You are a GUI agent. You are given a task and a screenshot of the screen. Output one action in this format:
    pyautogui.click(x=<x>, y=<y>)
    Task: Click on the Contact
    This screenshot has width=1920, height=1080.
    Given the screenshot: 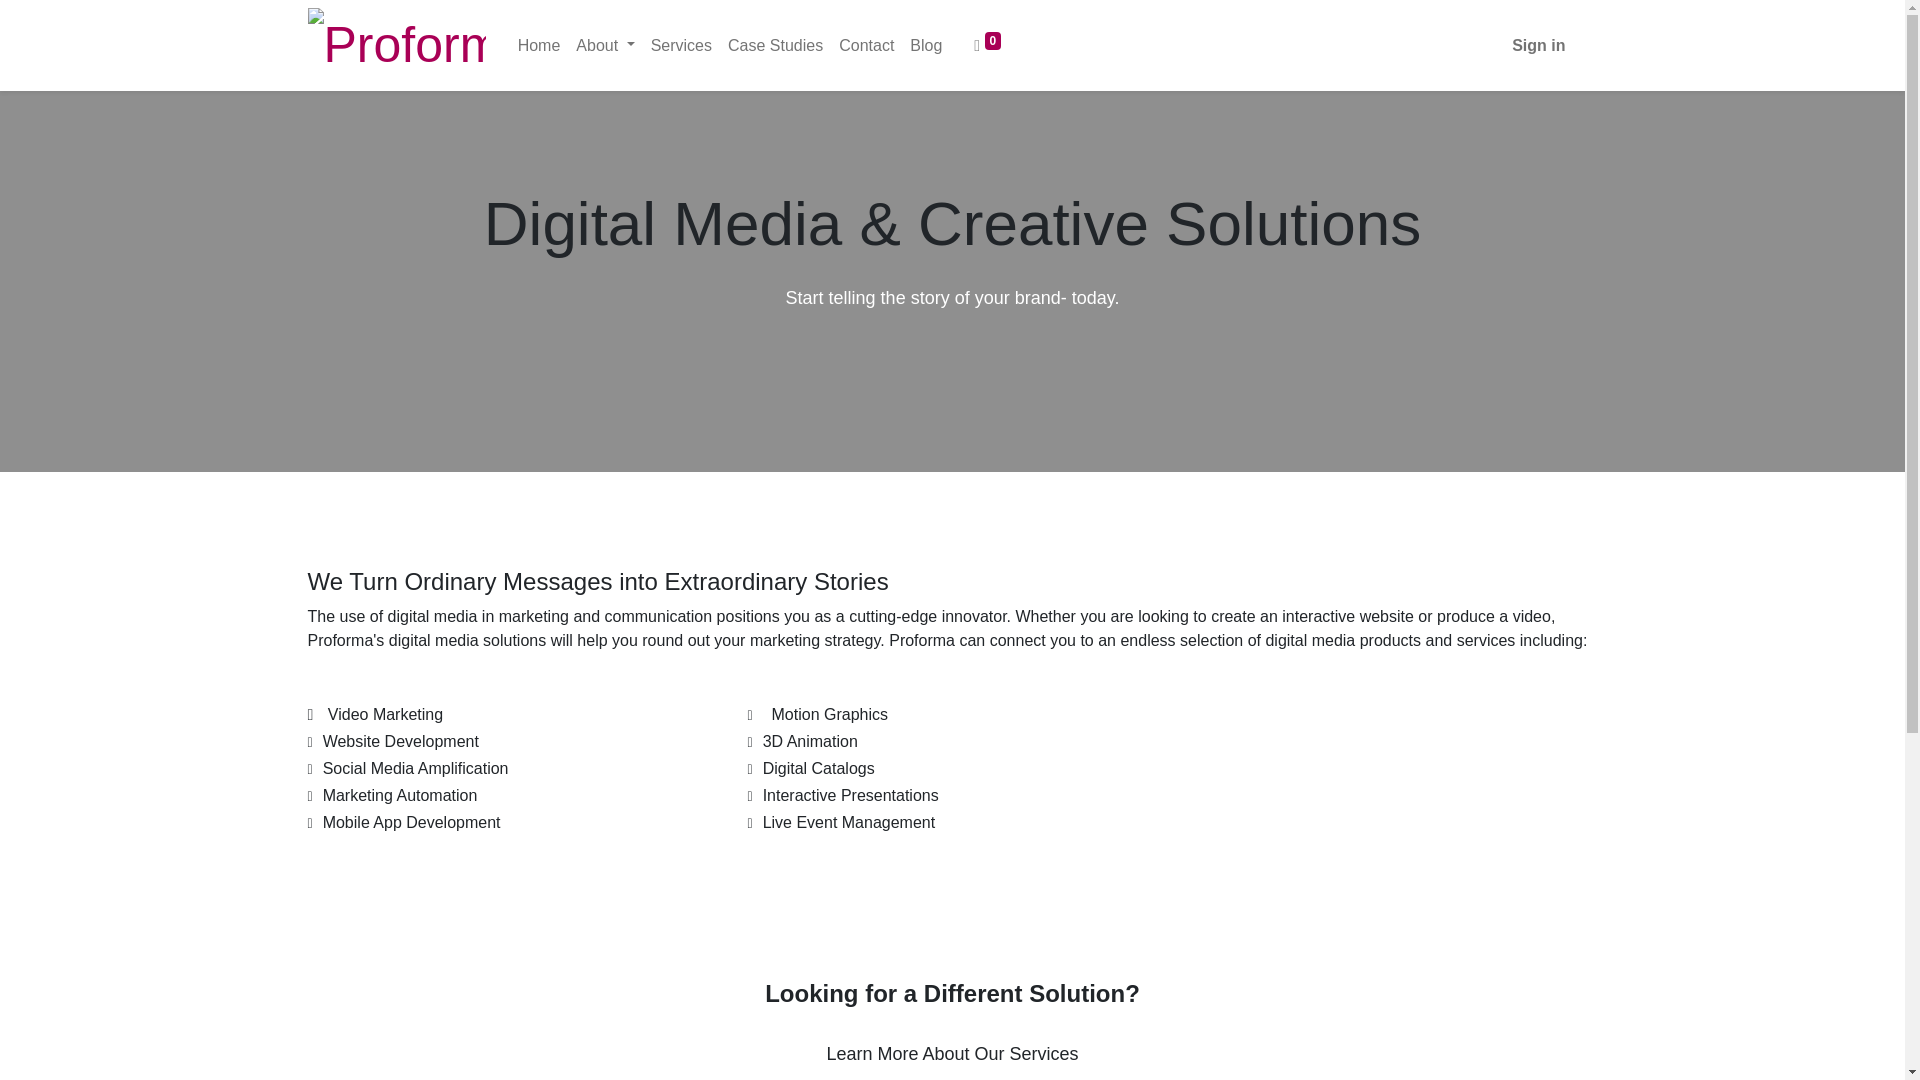 What is the action you would take?
    pyautogui.click(x=866, y=45)
    